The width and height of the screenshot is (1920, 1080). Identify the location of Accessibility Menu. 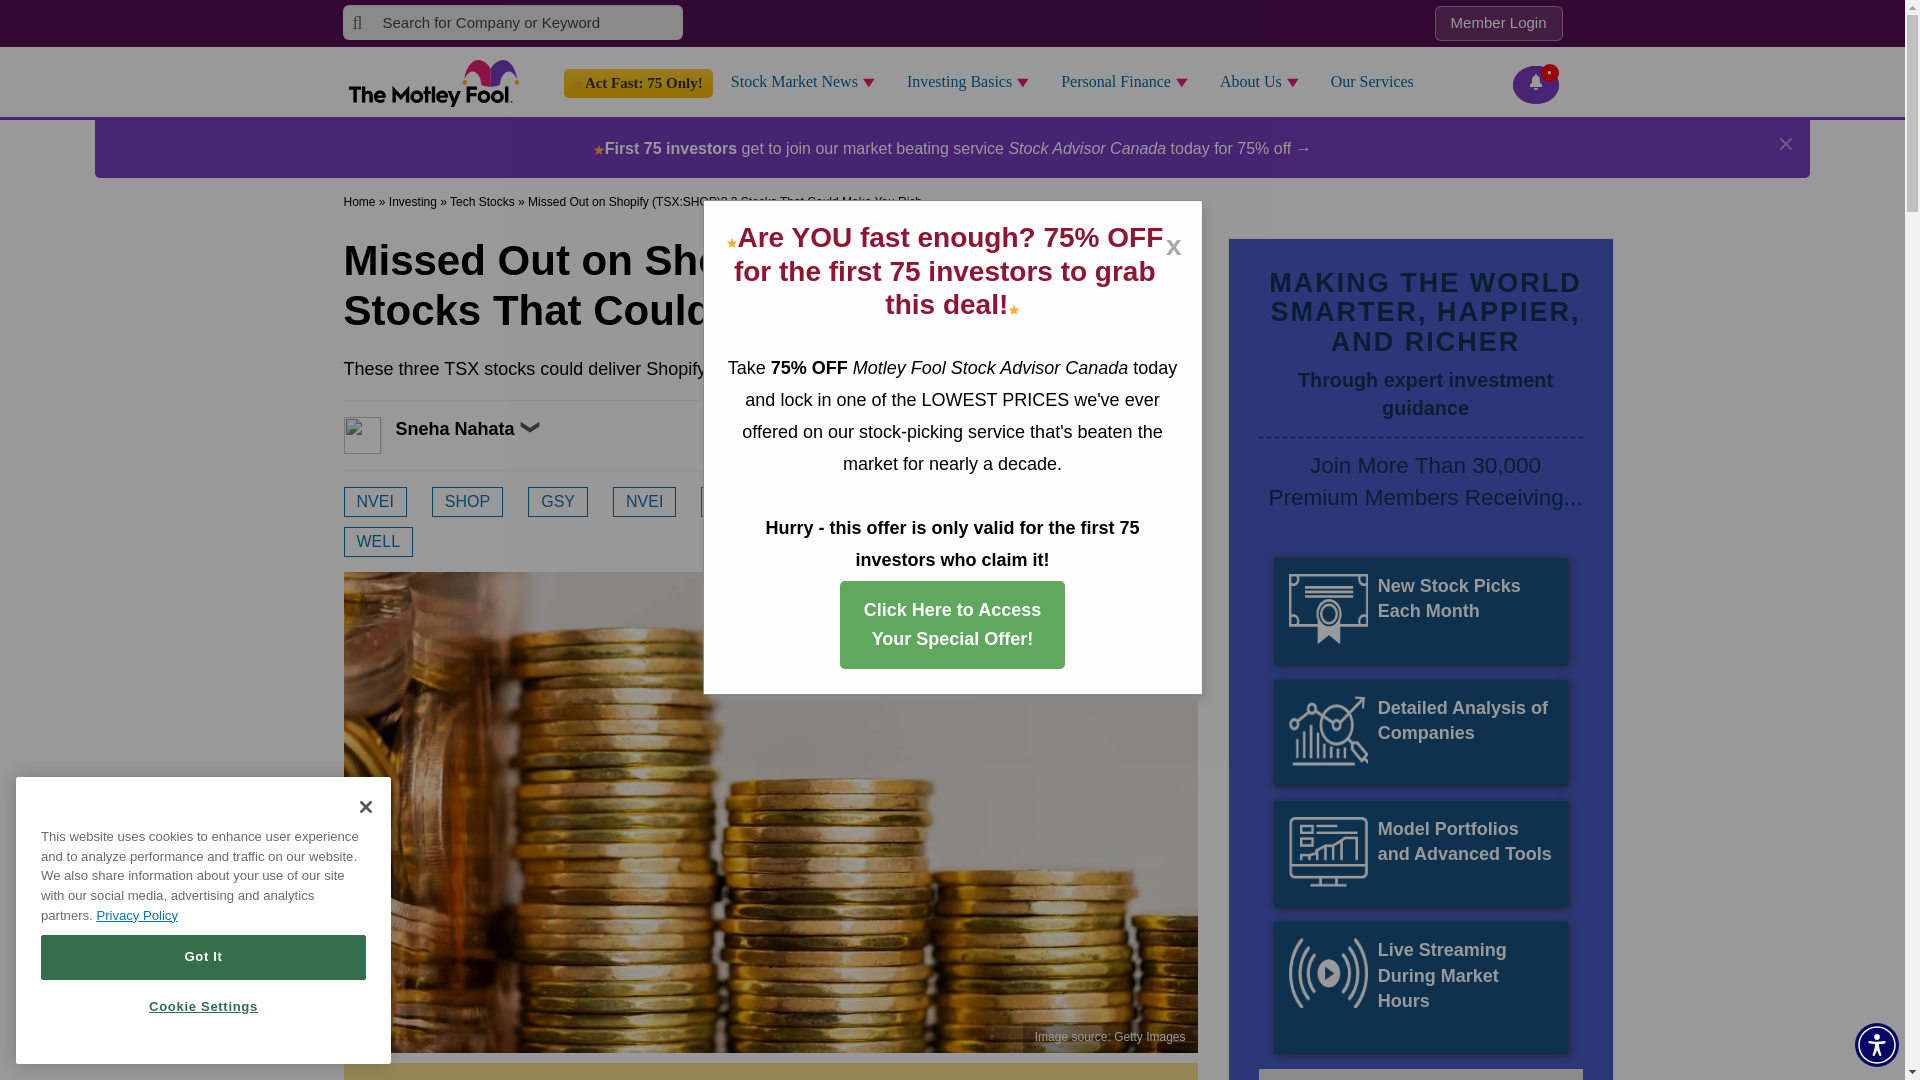
(1876, 1044).